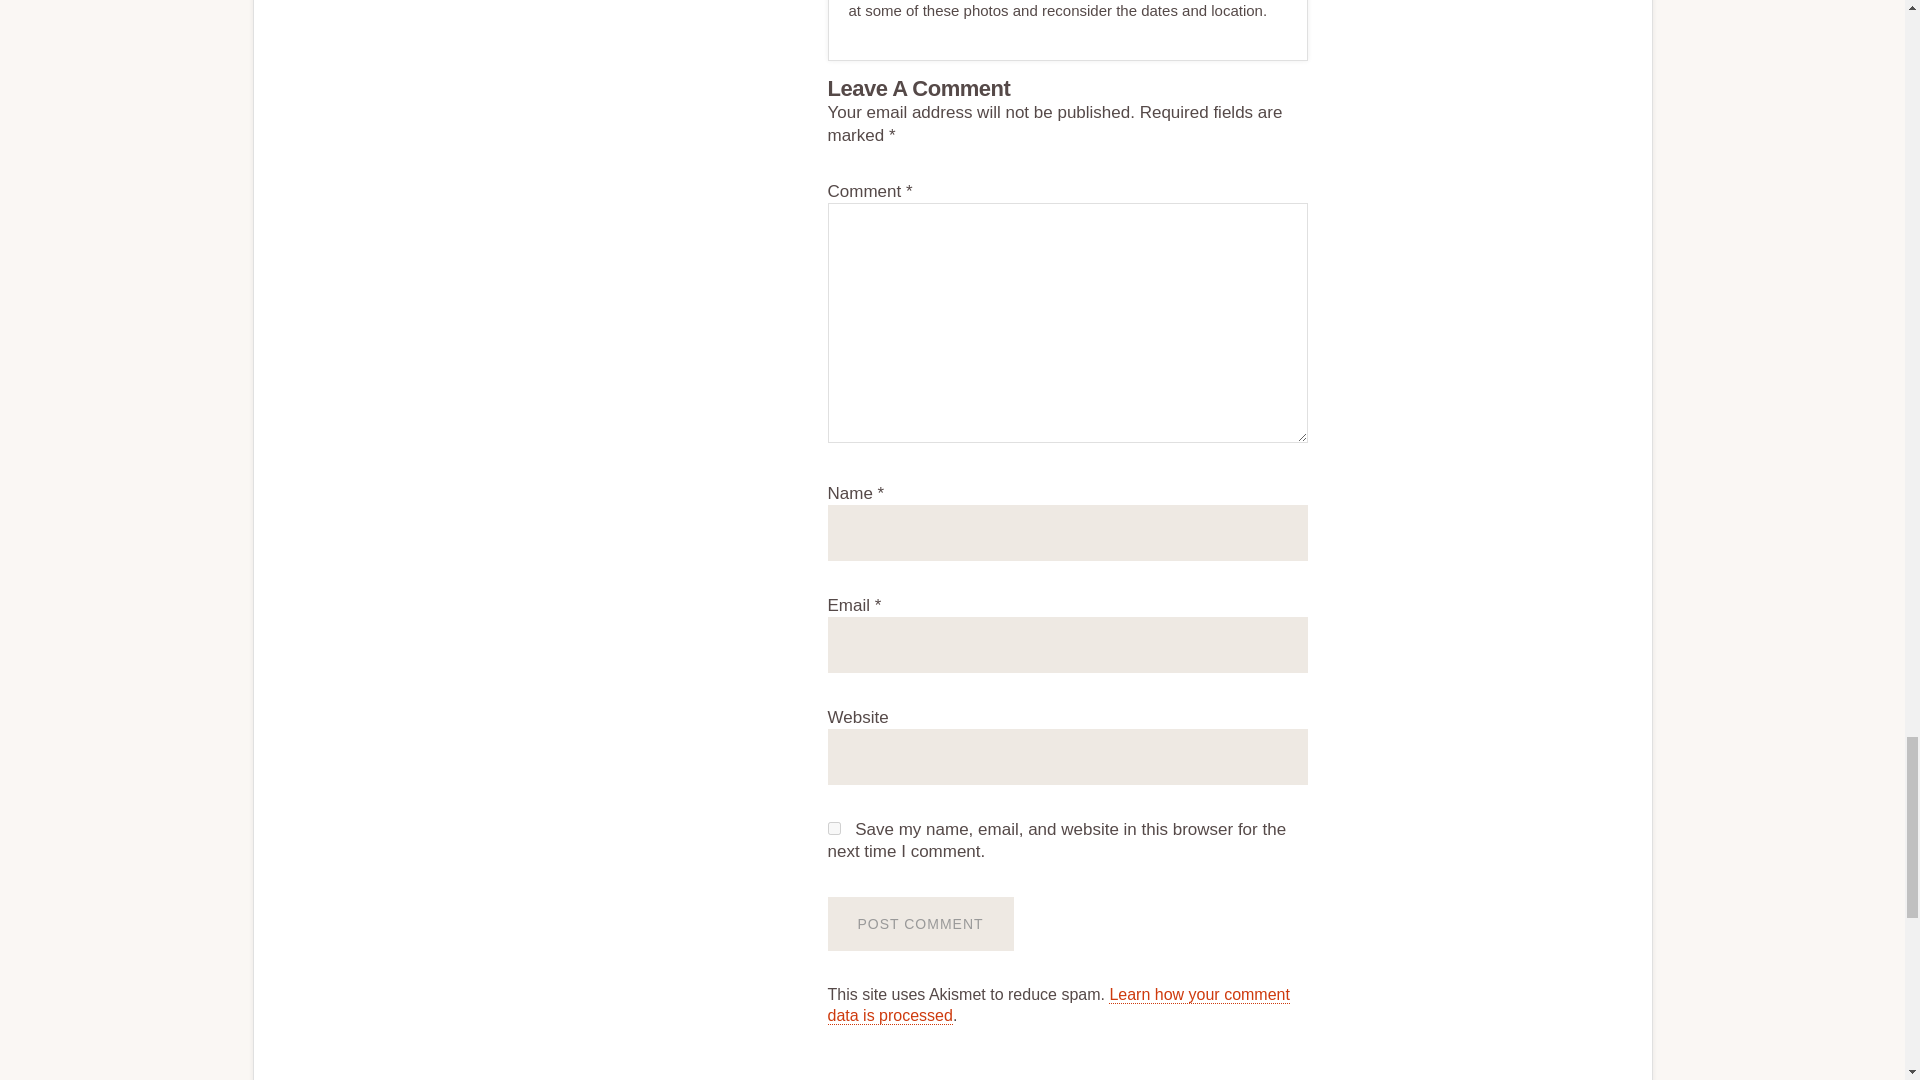 The image size is (1920, 1080). Describe the element at coordinates (834, 828) in the screenshot. I see `yes` at that location.